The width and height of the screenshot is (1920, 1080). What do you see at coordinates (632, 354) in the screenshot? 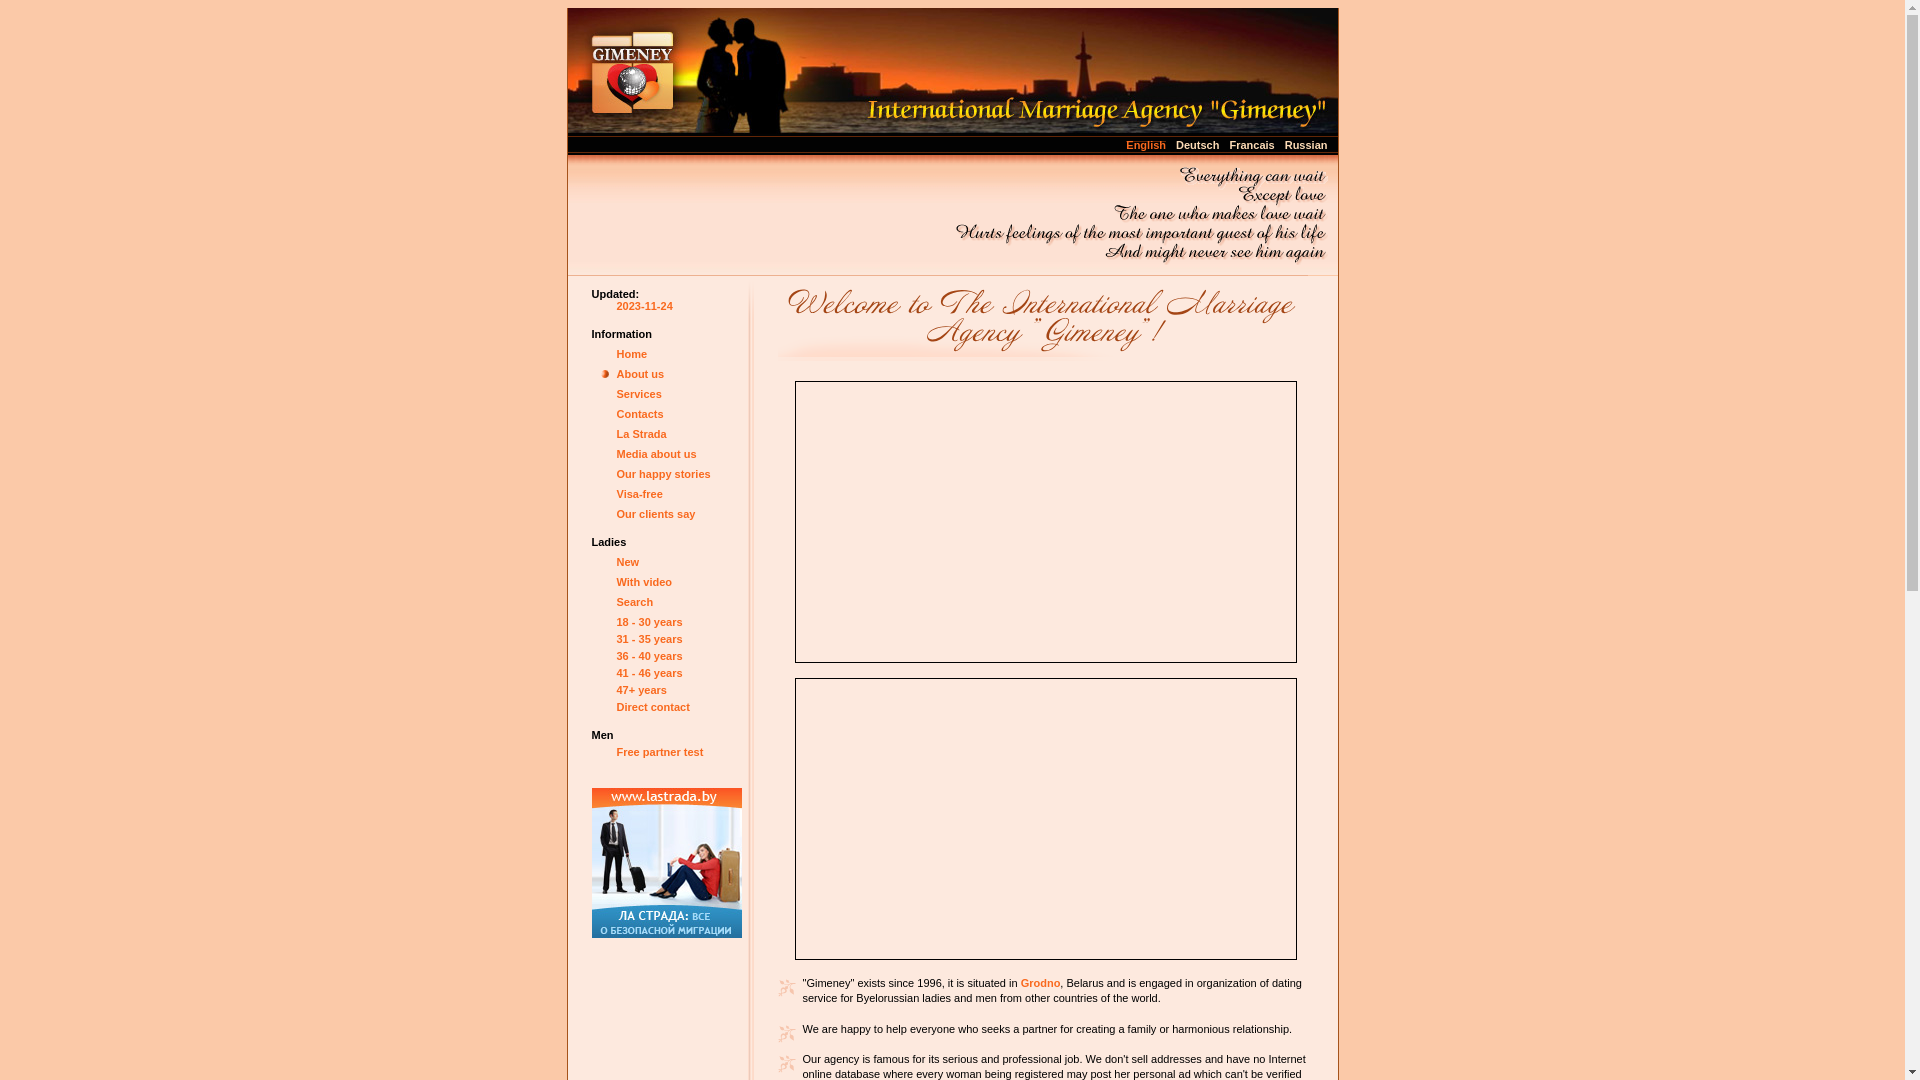
I see `Home` at bounding box center [632, 354].